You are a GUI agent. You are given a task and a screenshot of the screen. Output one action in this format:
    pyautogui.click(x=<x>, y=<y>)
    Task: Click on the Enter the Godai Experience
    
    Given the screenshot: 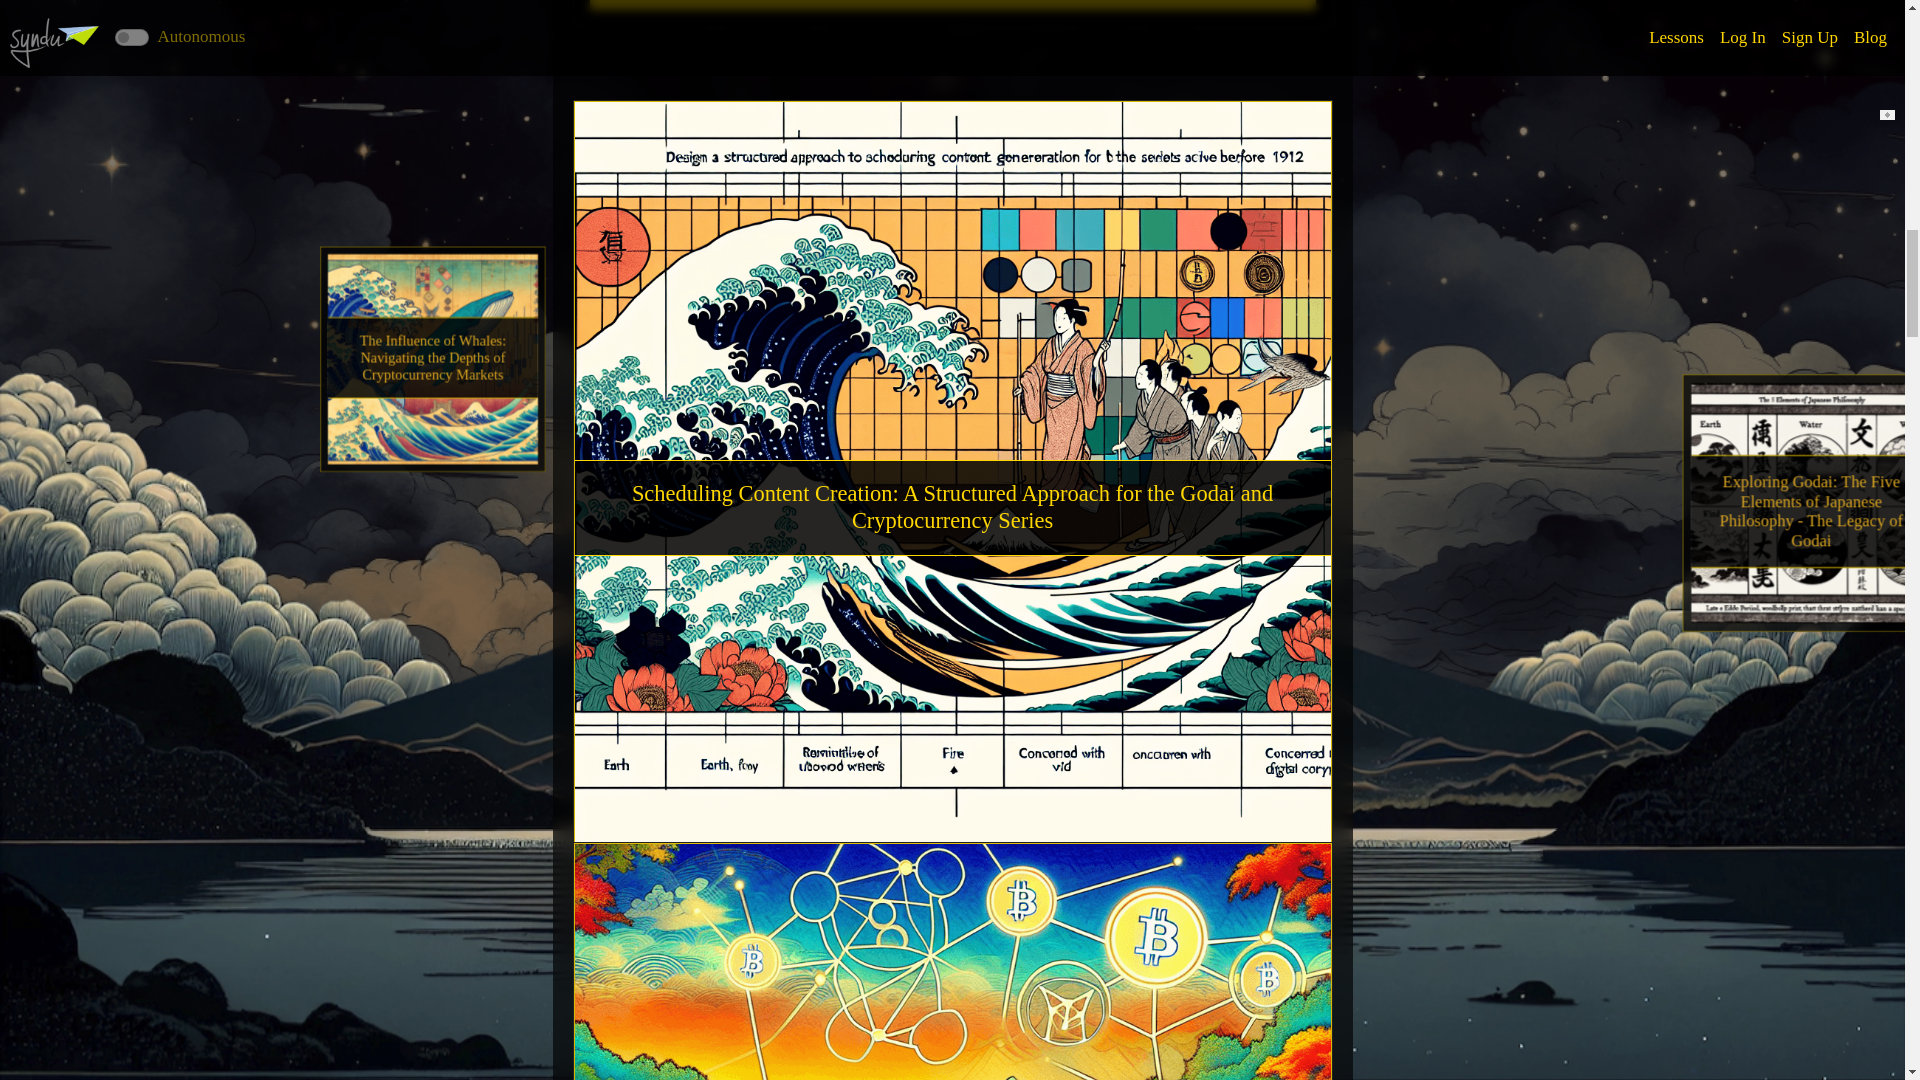 What is the action you would take?
    pyautogui.click(x=952, y=4)
    